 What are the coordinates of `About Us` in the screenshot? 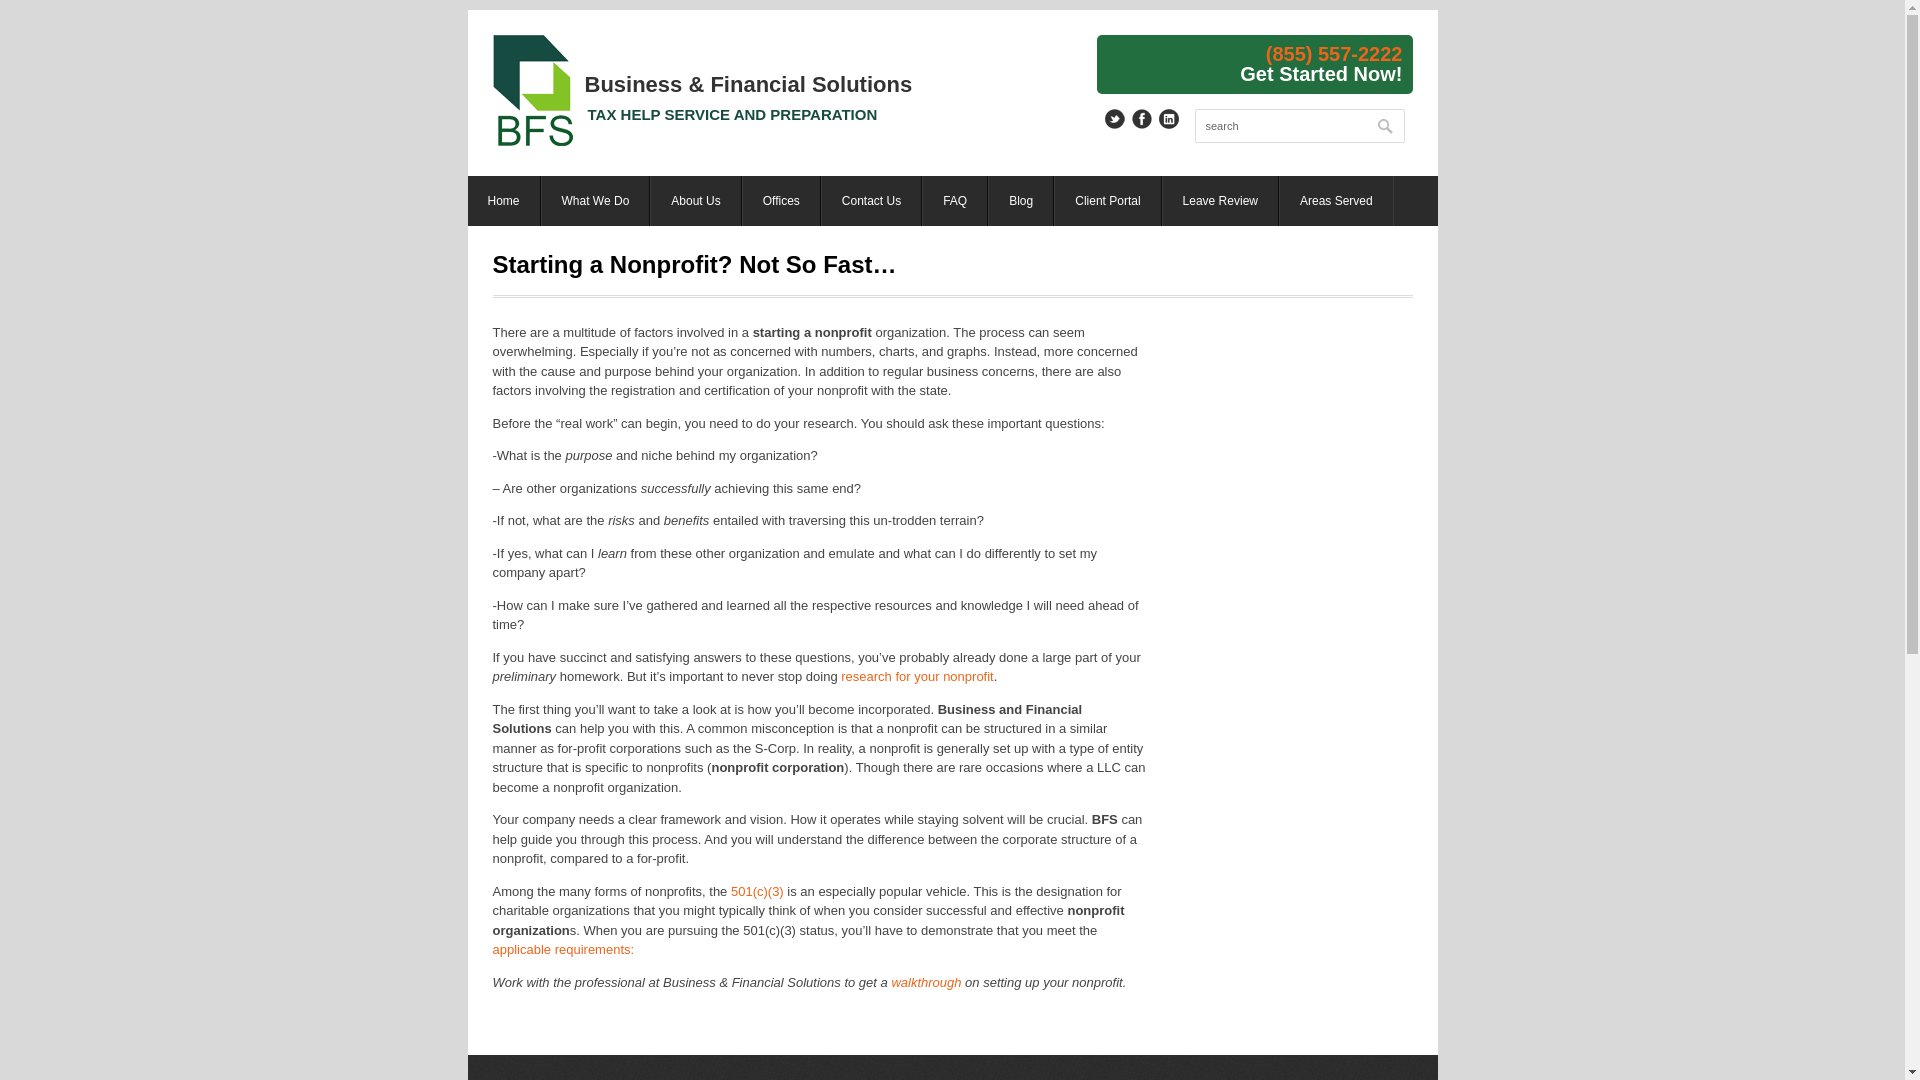 It's located at (696, 200).